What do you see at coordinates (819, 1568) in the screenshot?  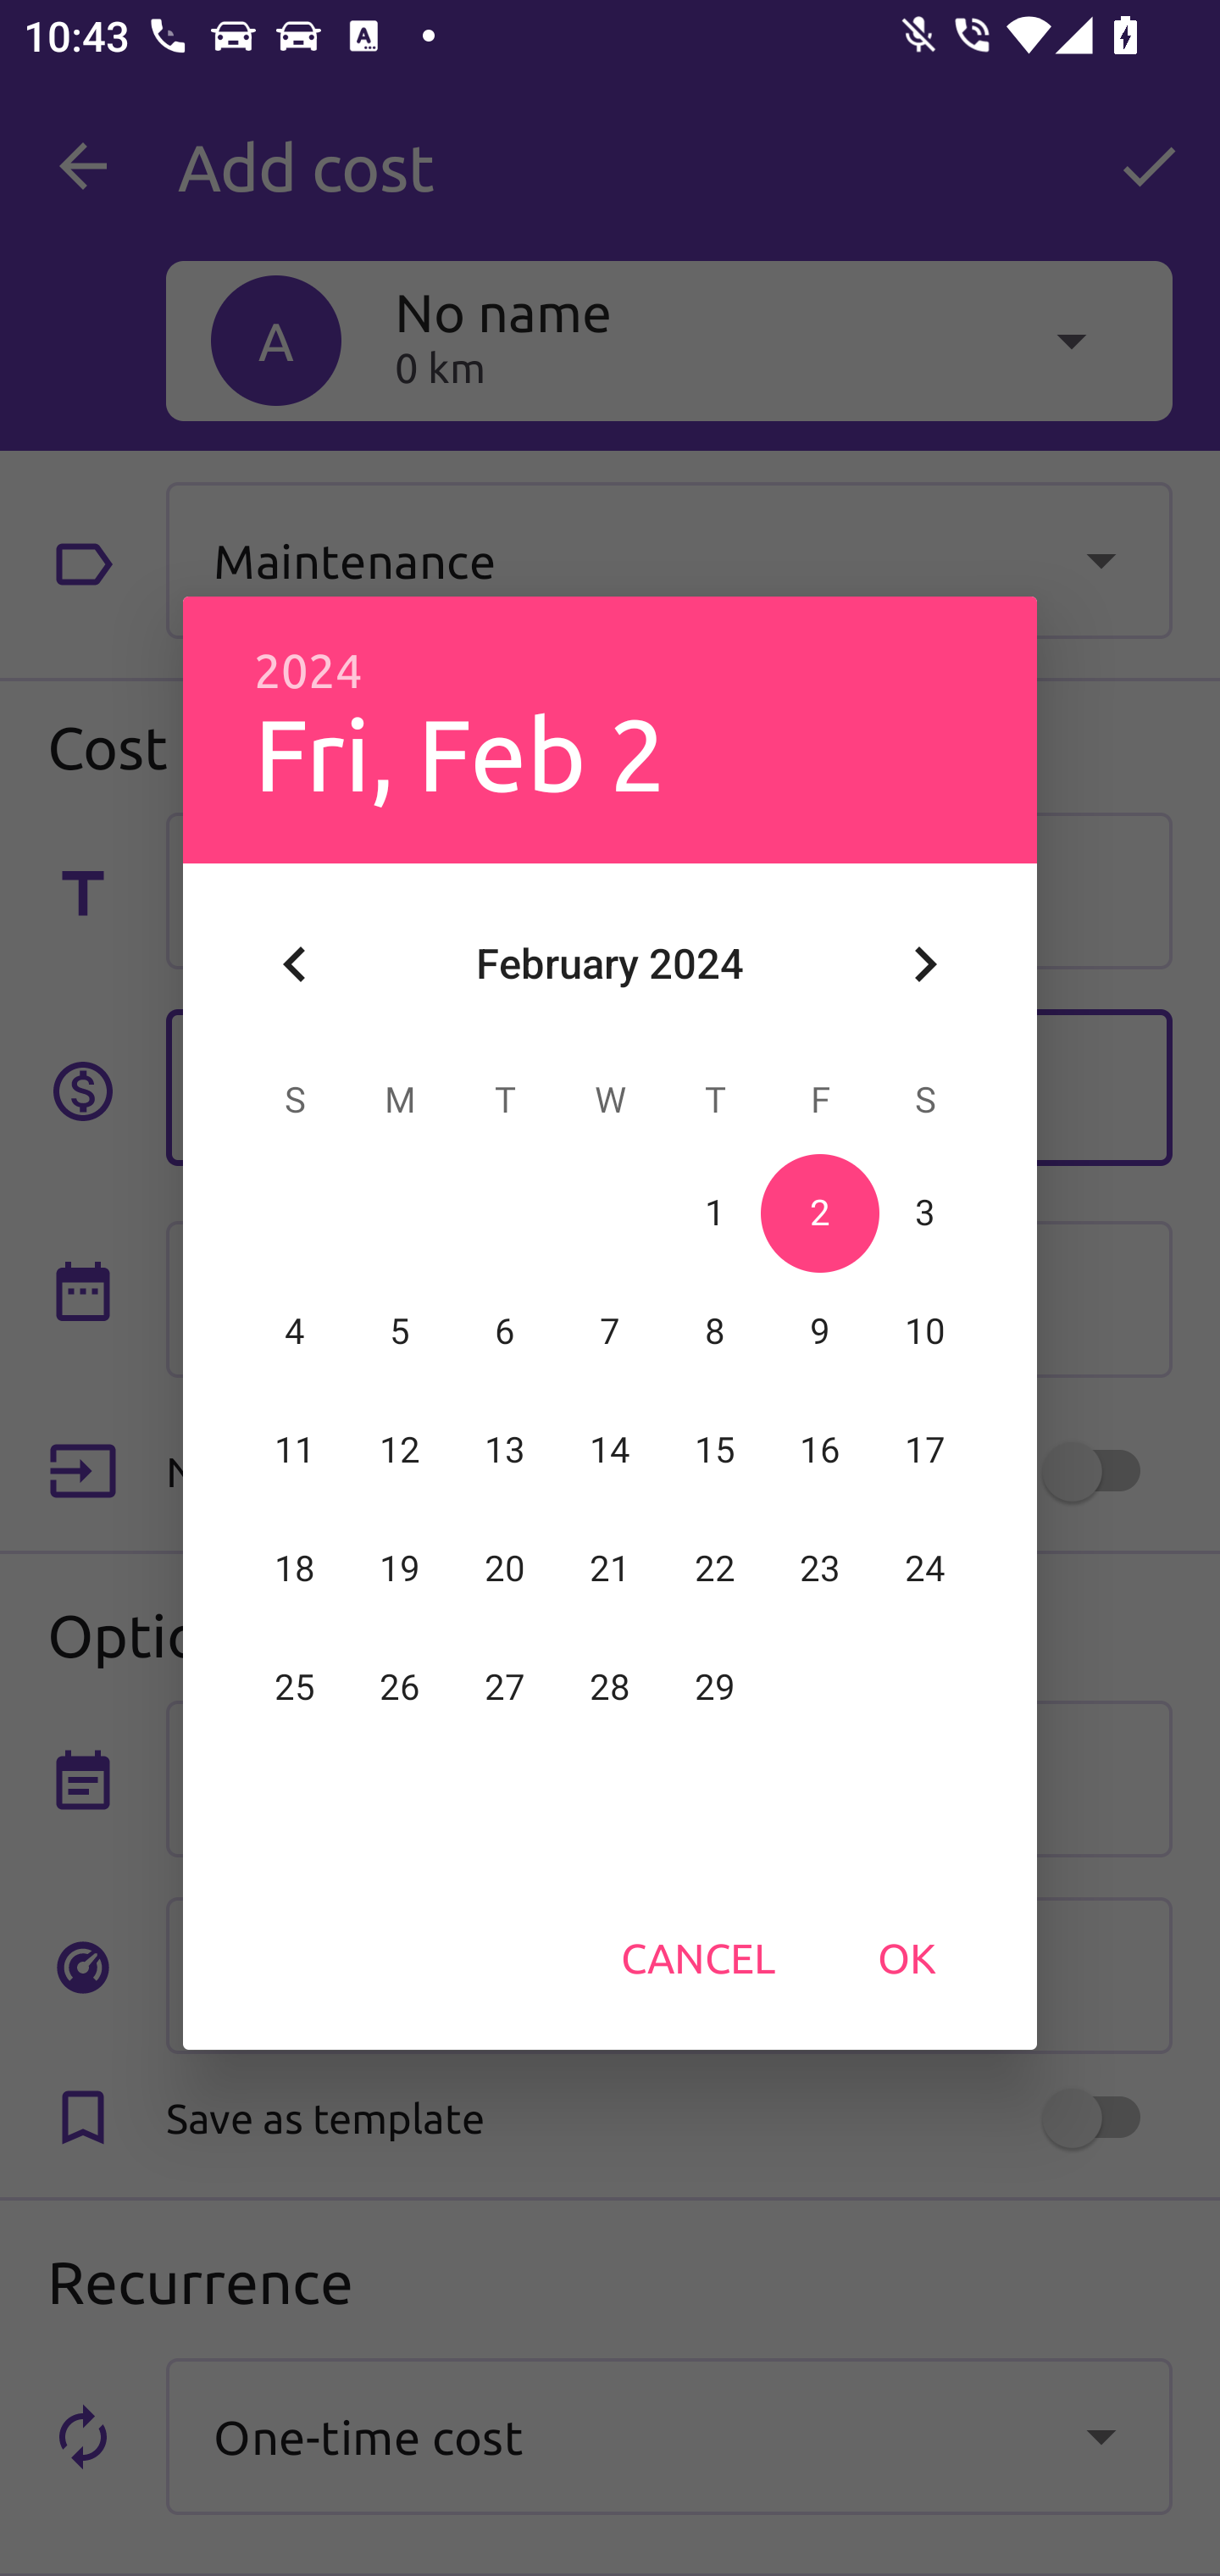 I see `23 23 February 2024` at bounding box center [819, 1568].